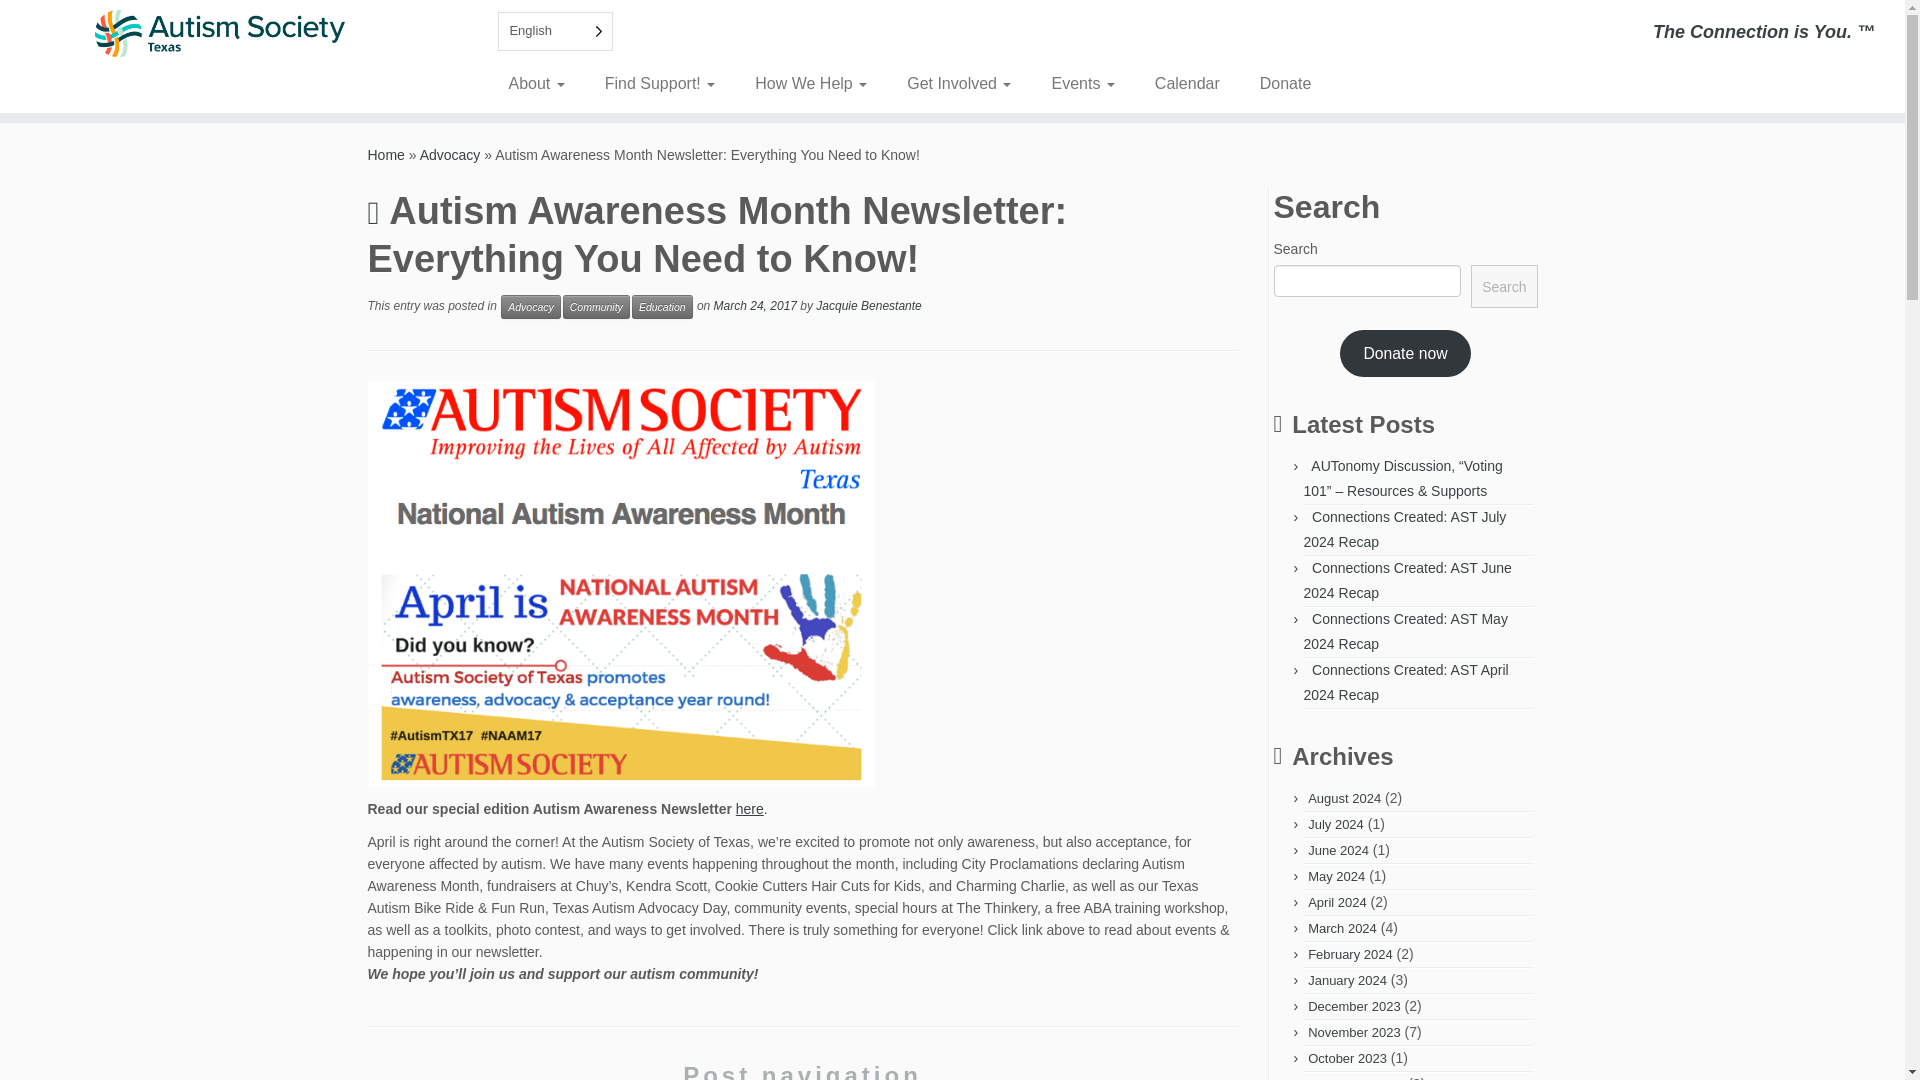 This screenshot has height=1080, width=1920. I want to click on Autism Society of Texas, so click(386, 154).